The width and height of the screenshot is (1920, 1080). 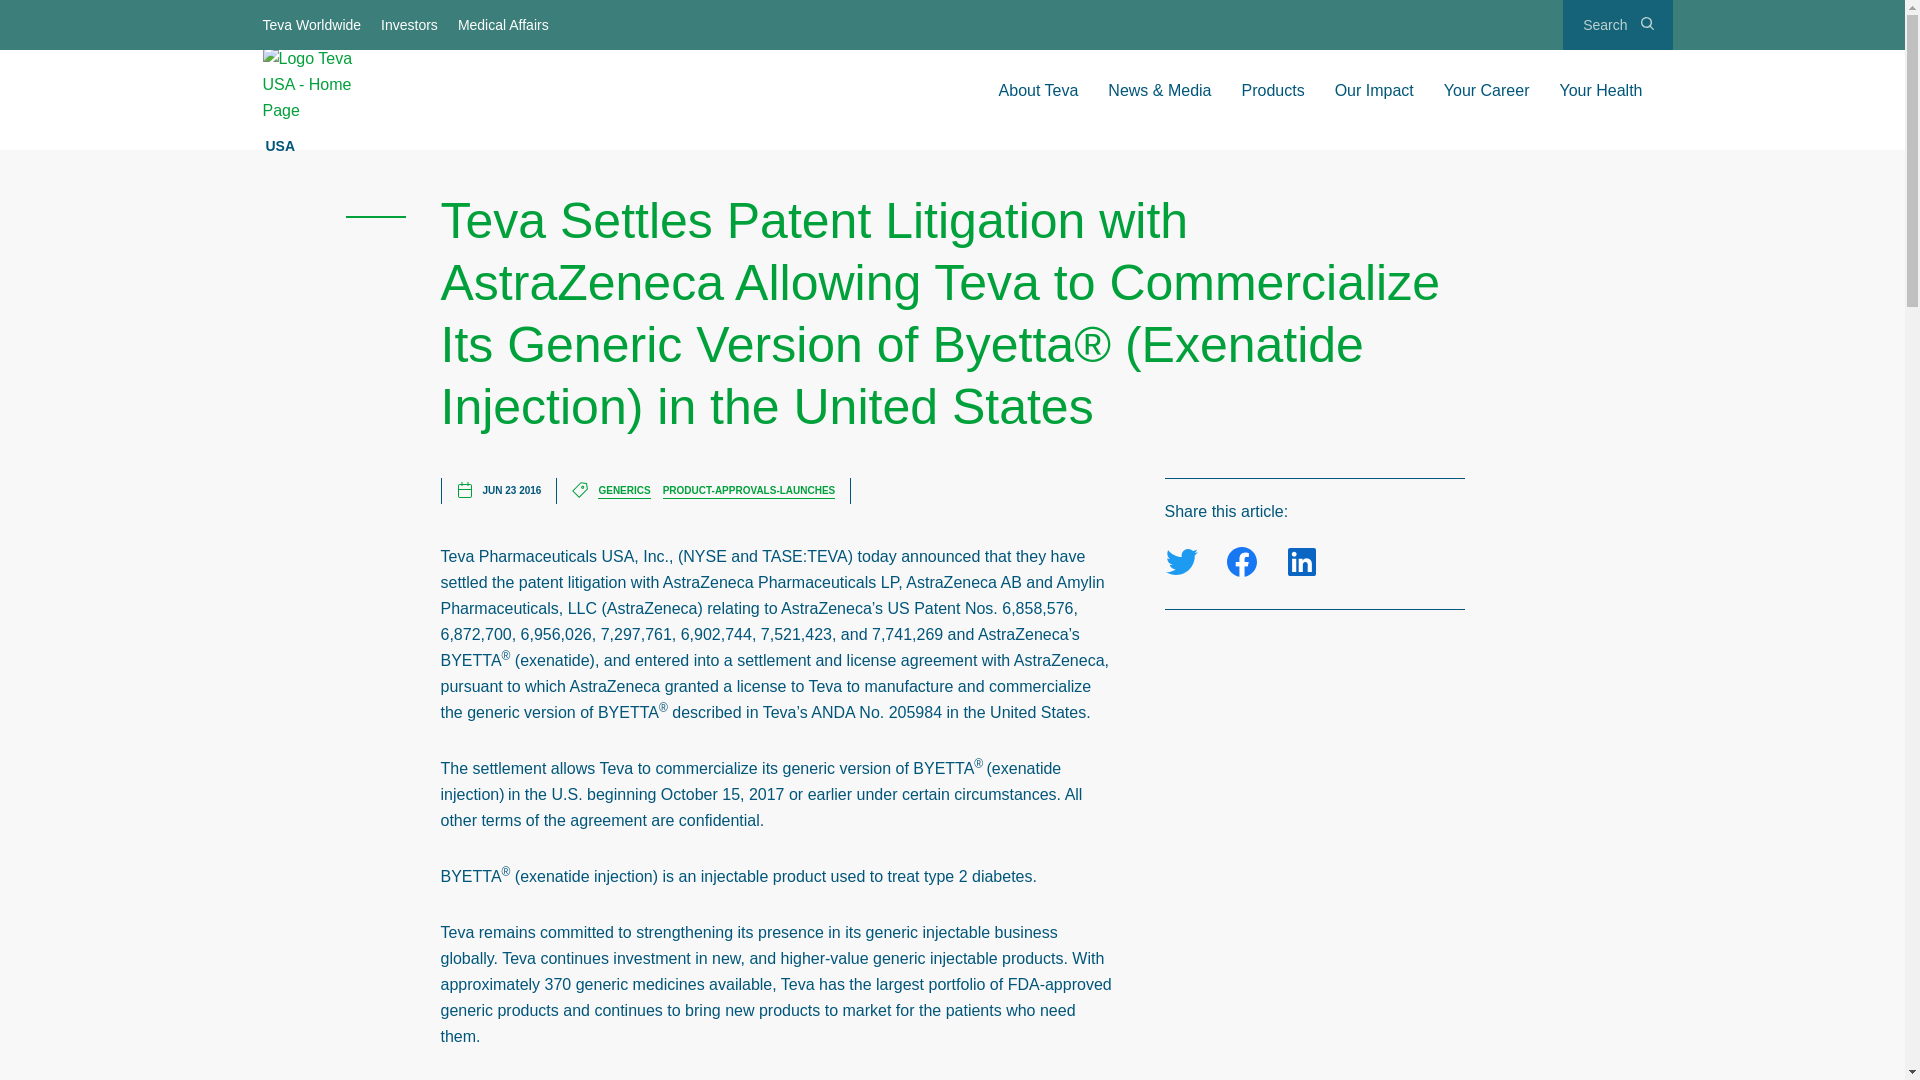 I want to click on Teva Worldwide, so click(x=312, y=24).